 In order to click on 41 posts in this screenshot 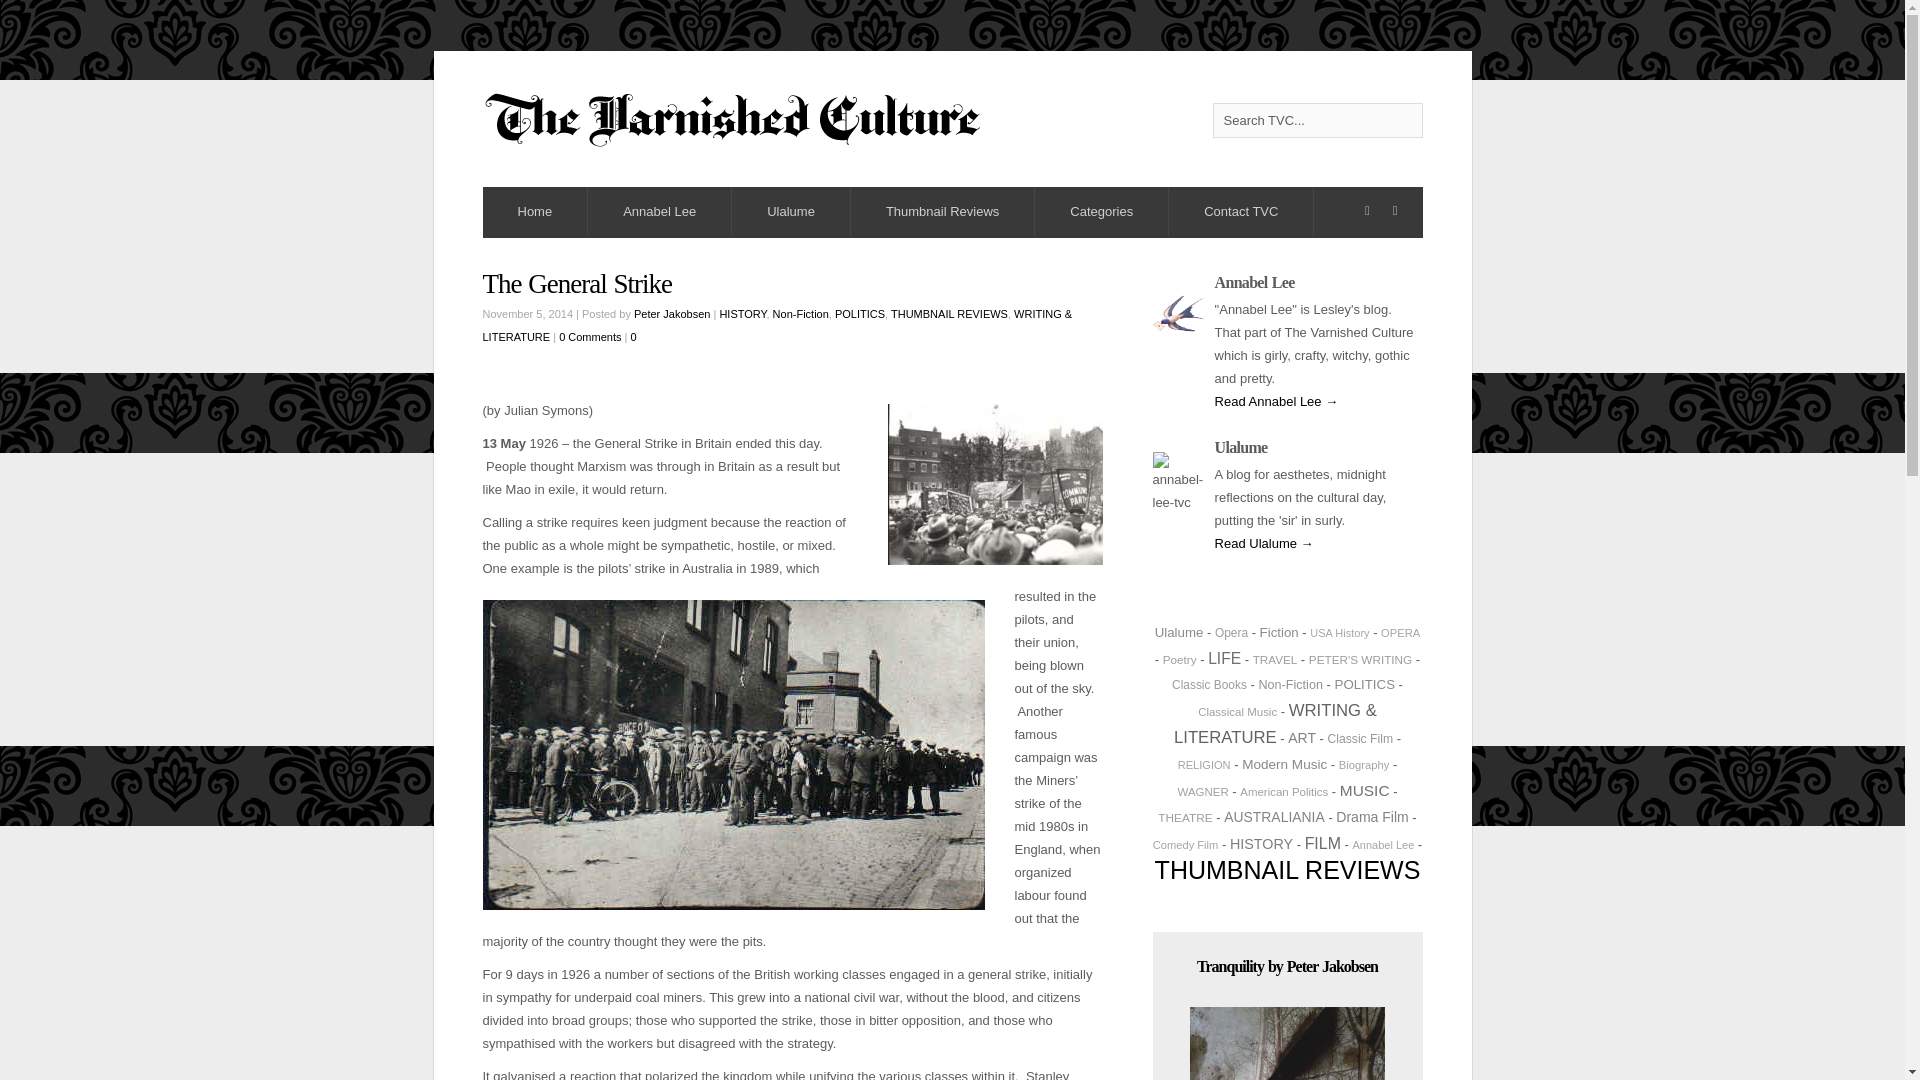, I will do `click(1338, 633)`.